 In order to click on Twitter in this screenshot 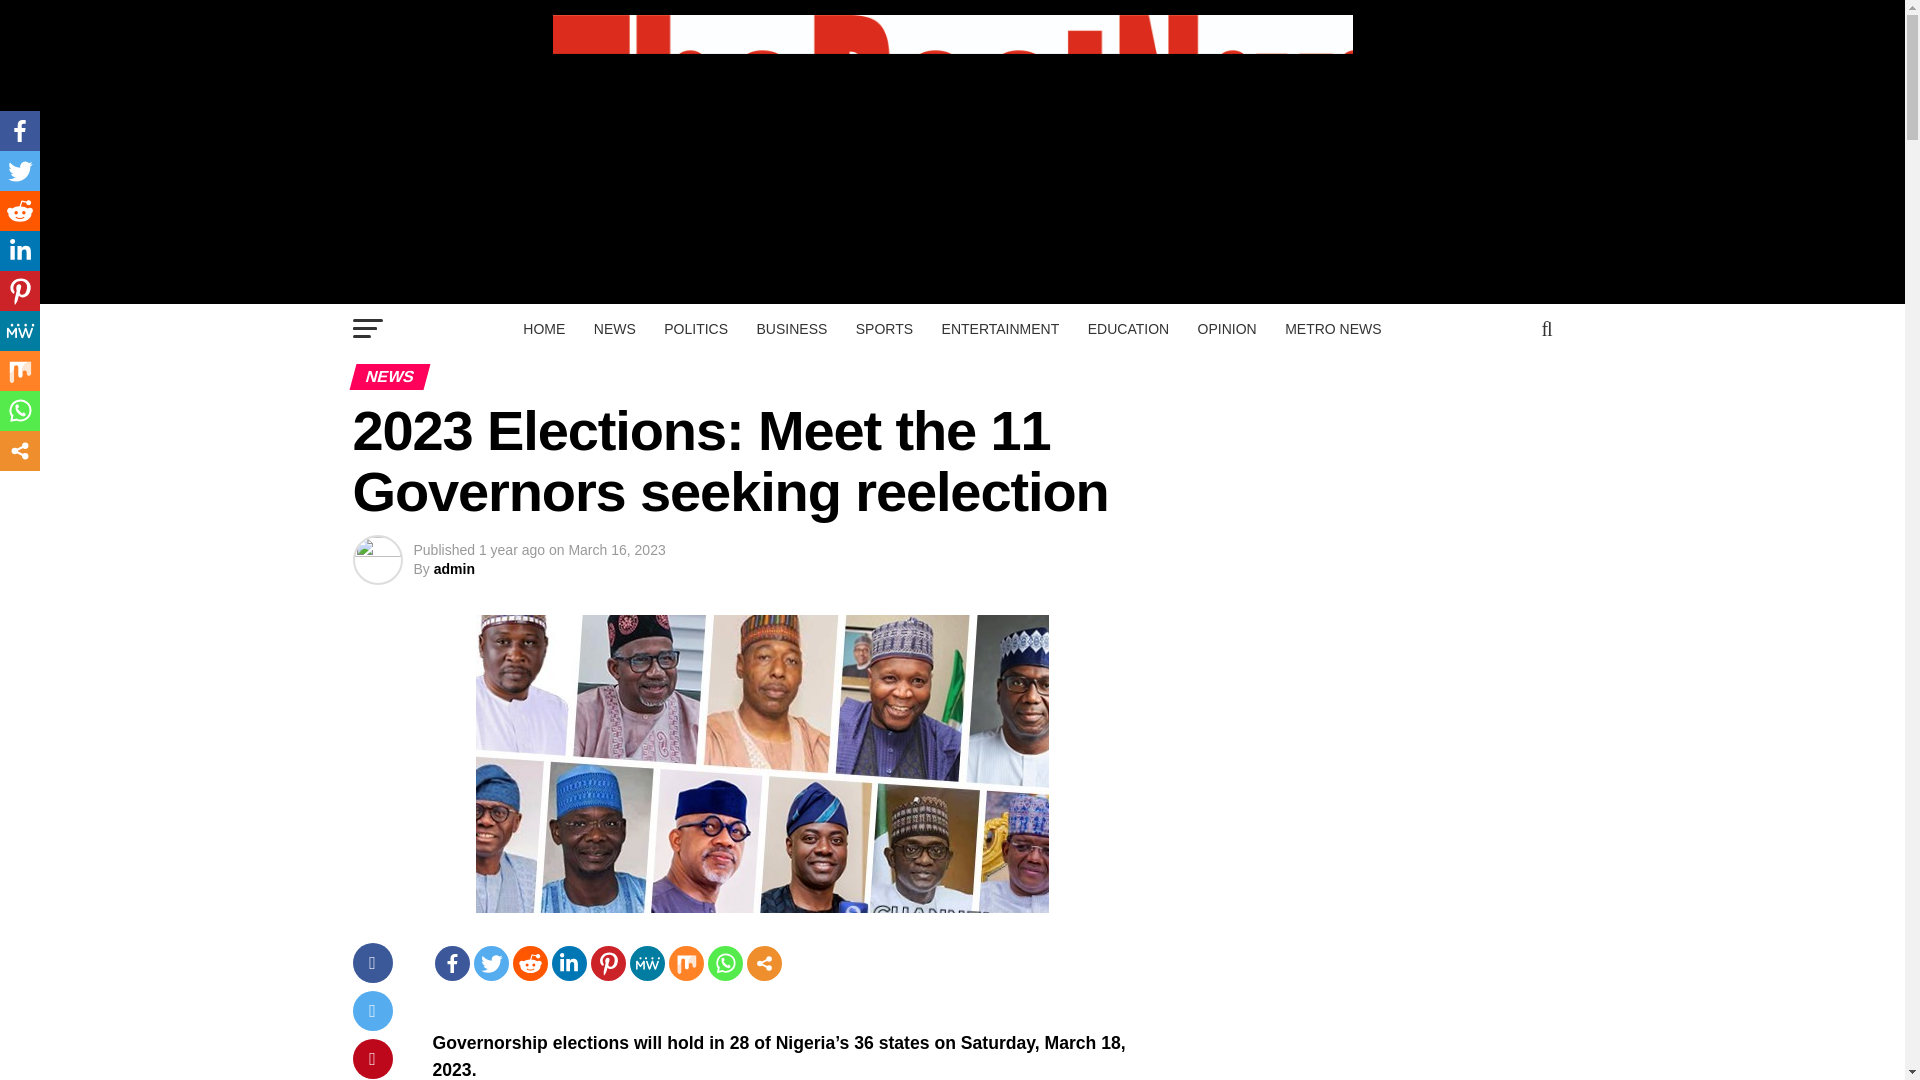, I will do `click(491, 963)`.